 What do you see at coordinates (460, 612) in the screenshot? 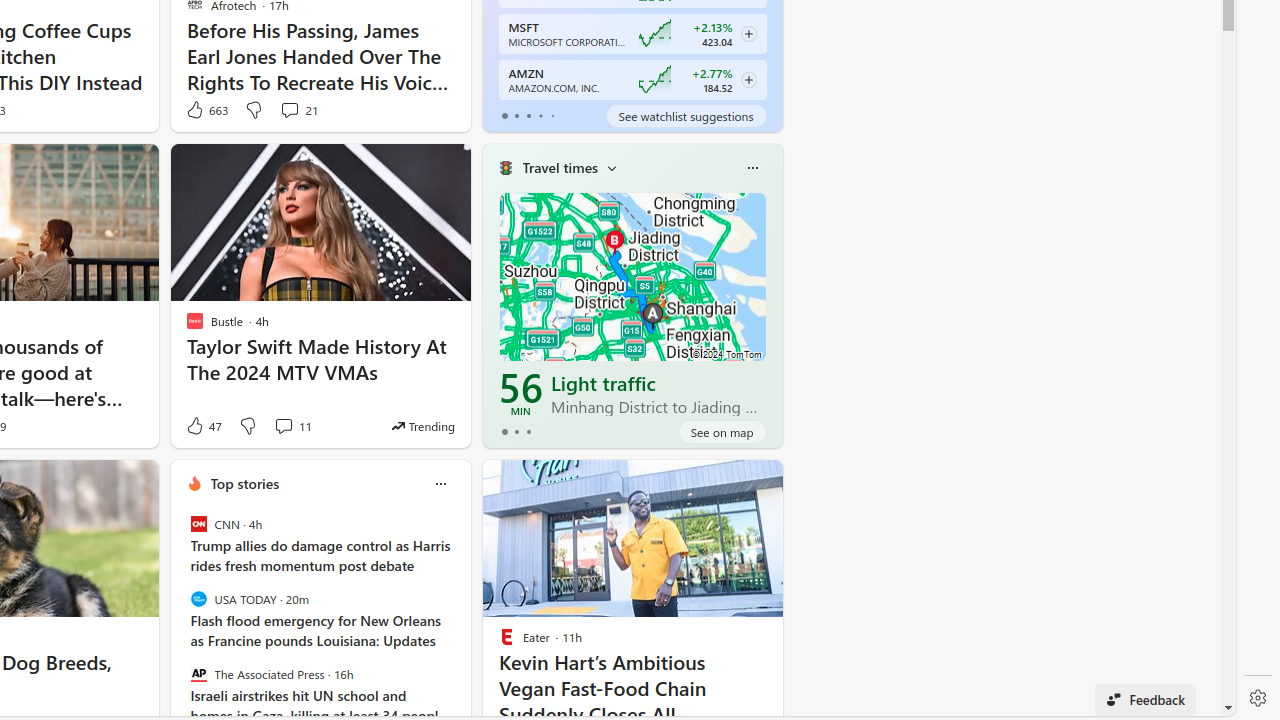
I see `next` at bounding box center [460, 612].